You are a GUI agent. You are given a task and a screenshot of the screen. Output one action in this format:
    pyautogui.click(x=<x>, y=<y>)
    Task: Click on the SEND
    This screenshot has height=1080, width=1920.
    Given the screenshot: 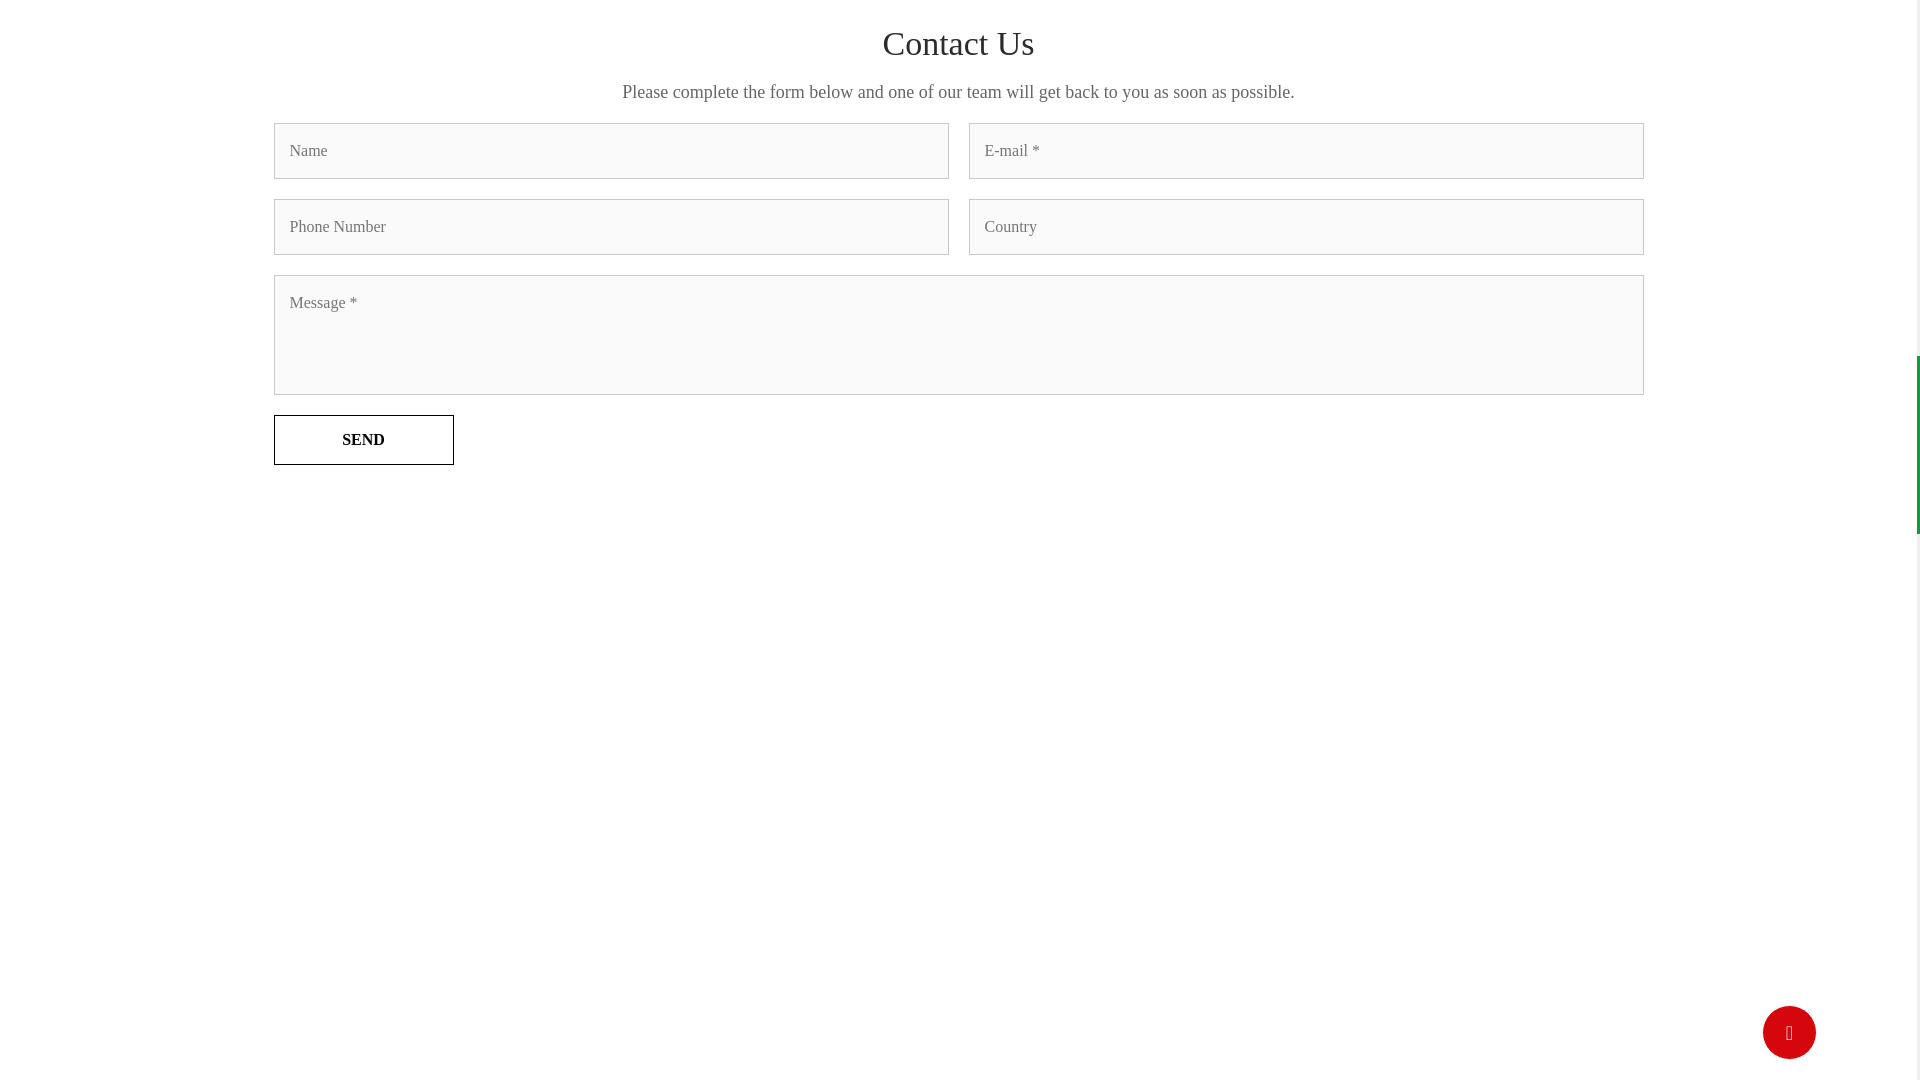 What is the action you would take?
    pyautogui.click(x=364, y=440)
    